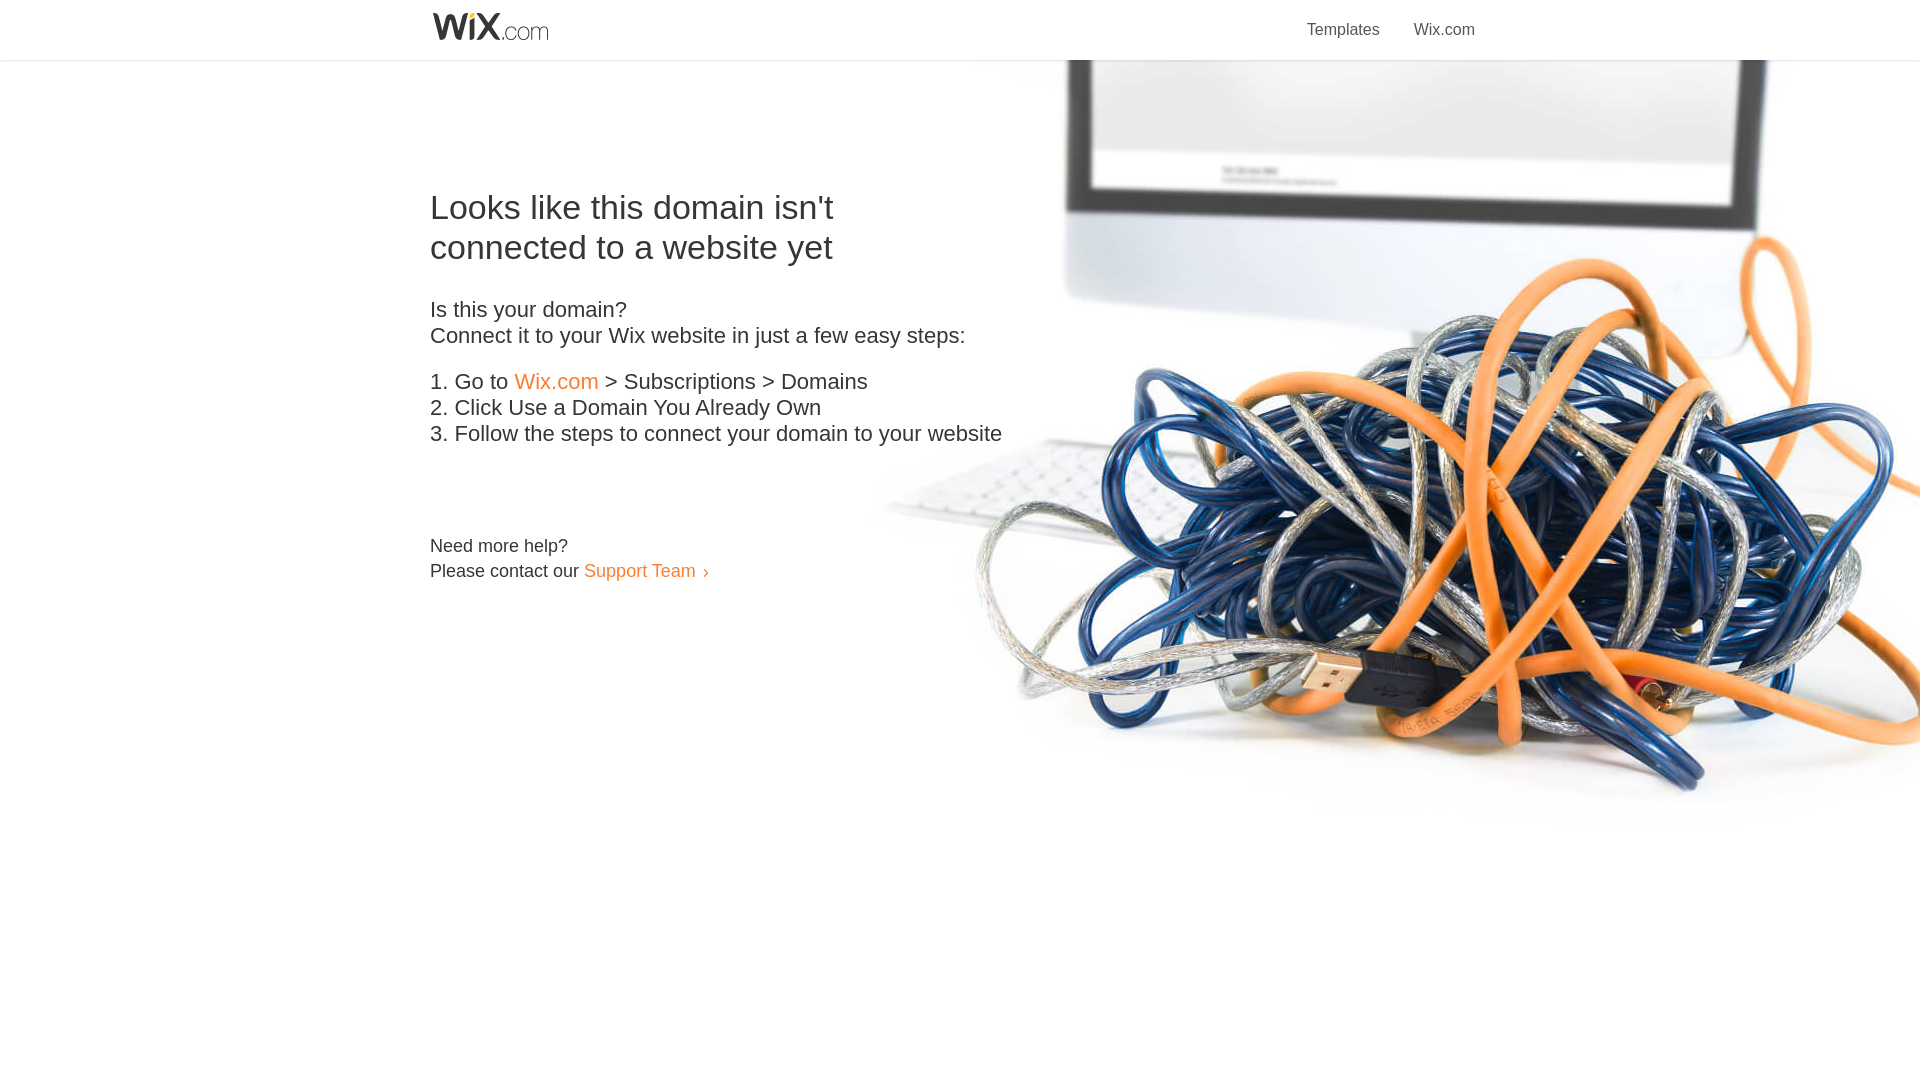 The image size is (1920, 1080). What do you see at coordinates (556, 382) in the screenshot?
I see `Wix.com` at bounding box center [556, 382].